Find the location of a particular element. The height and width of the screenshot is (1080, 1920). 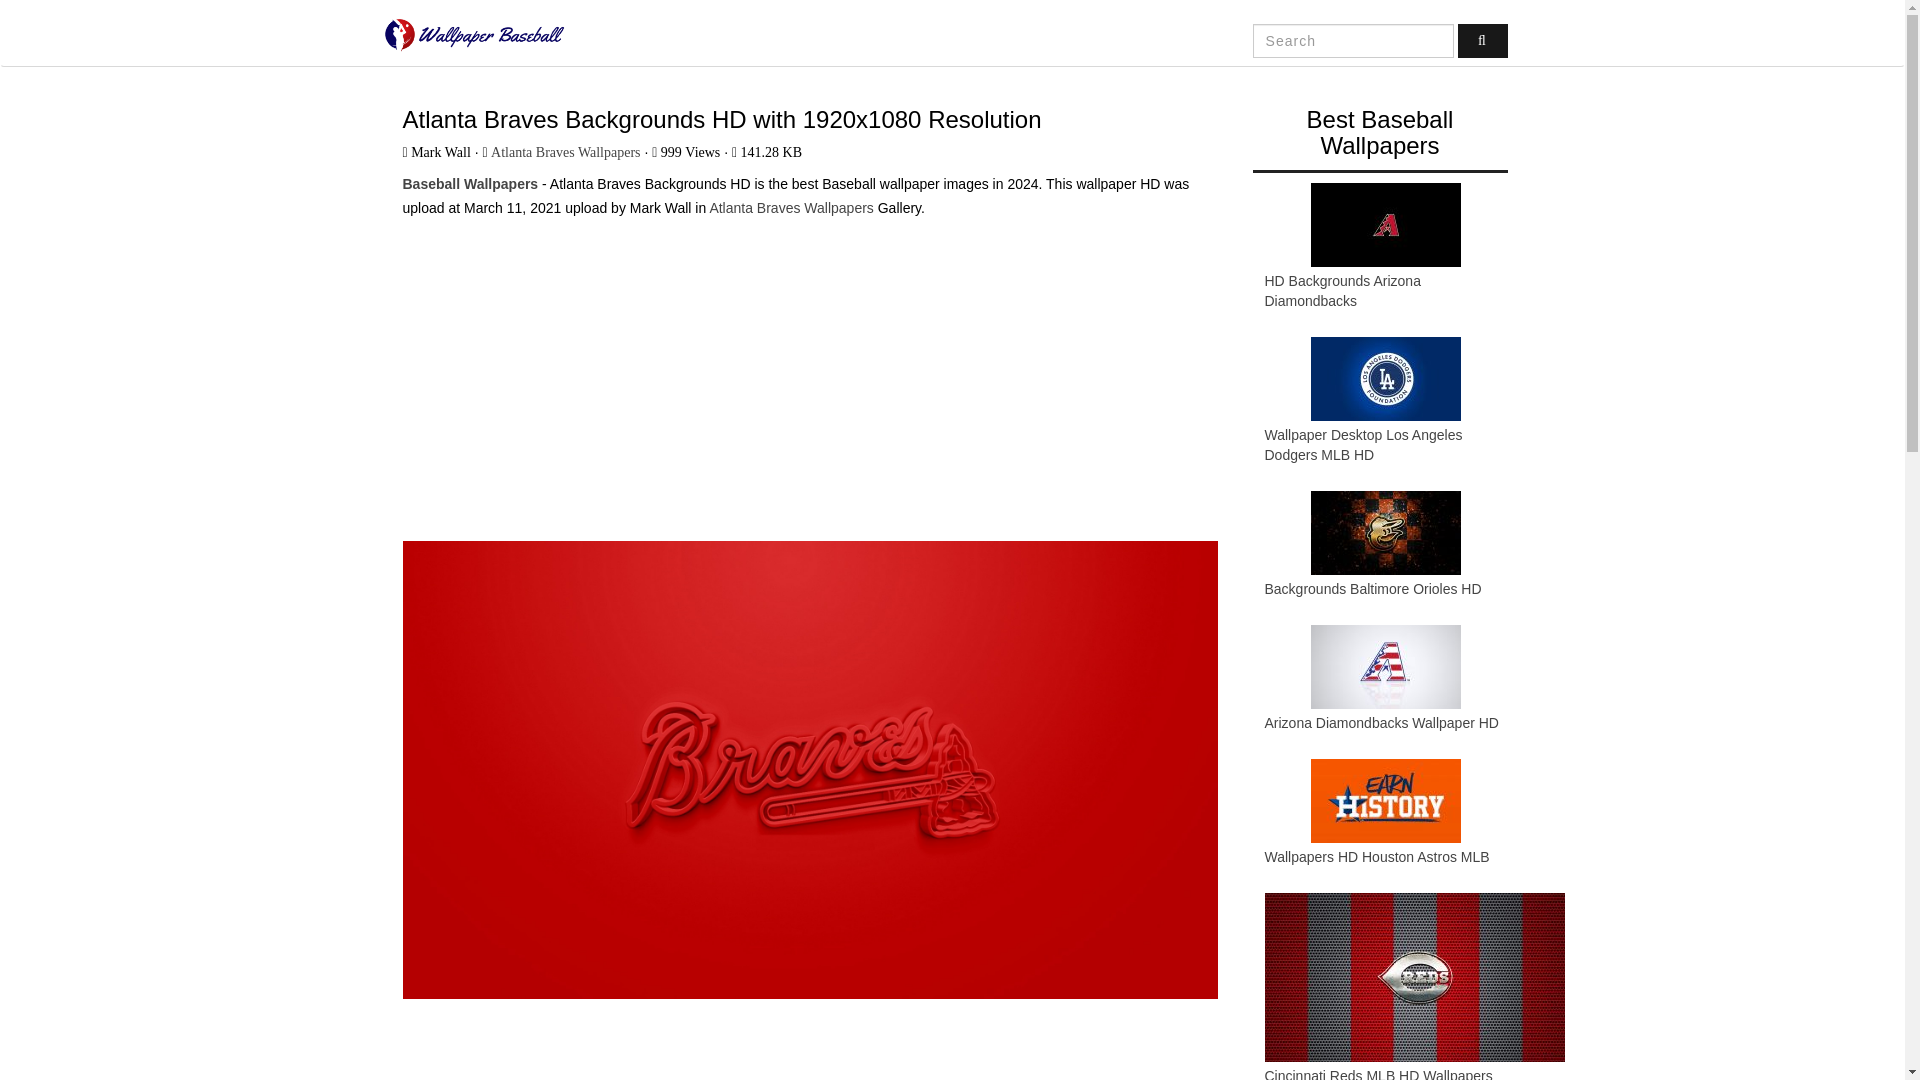

Atlanta Braves Wallpapers is located at coordinates (565, 152).